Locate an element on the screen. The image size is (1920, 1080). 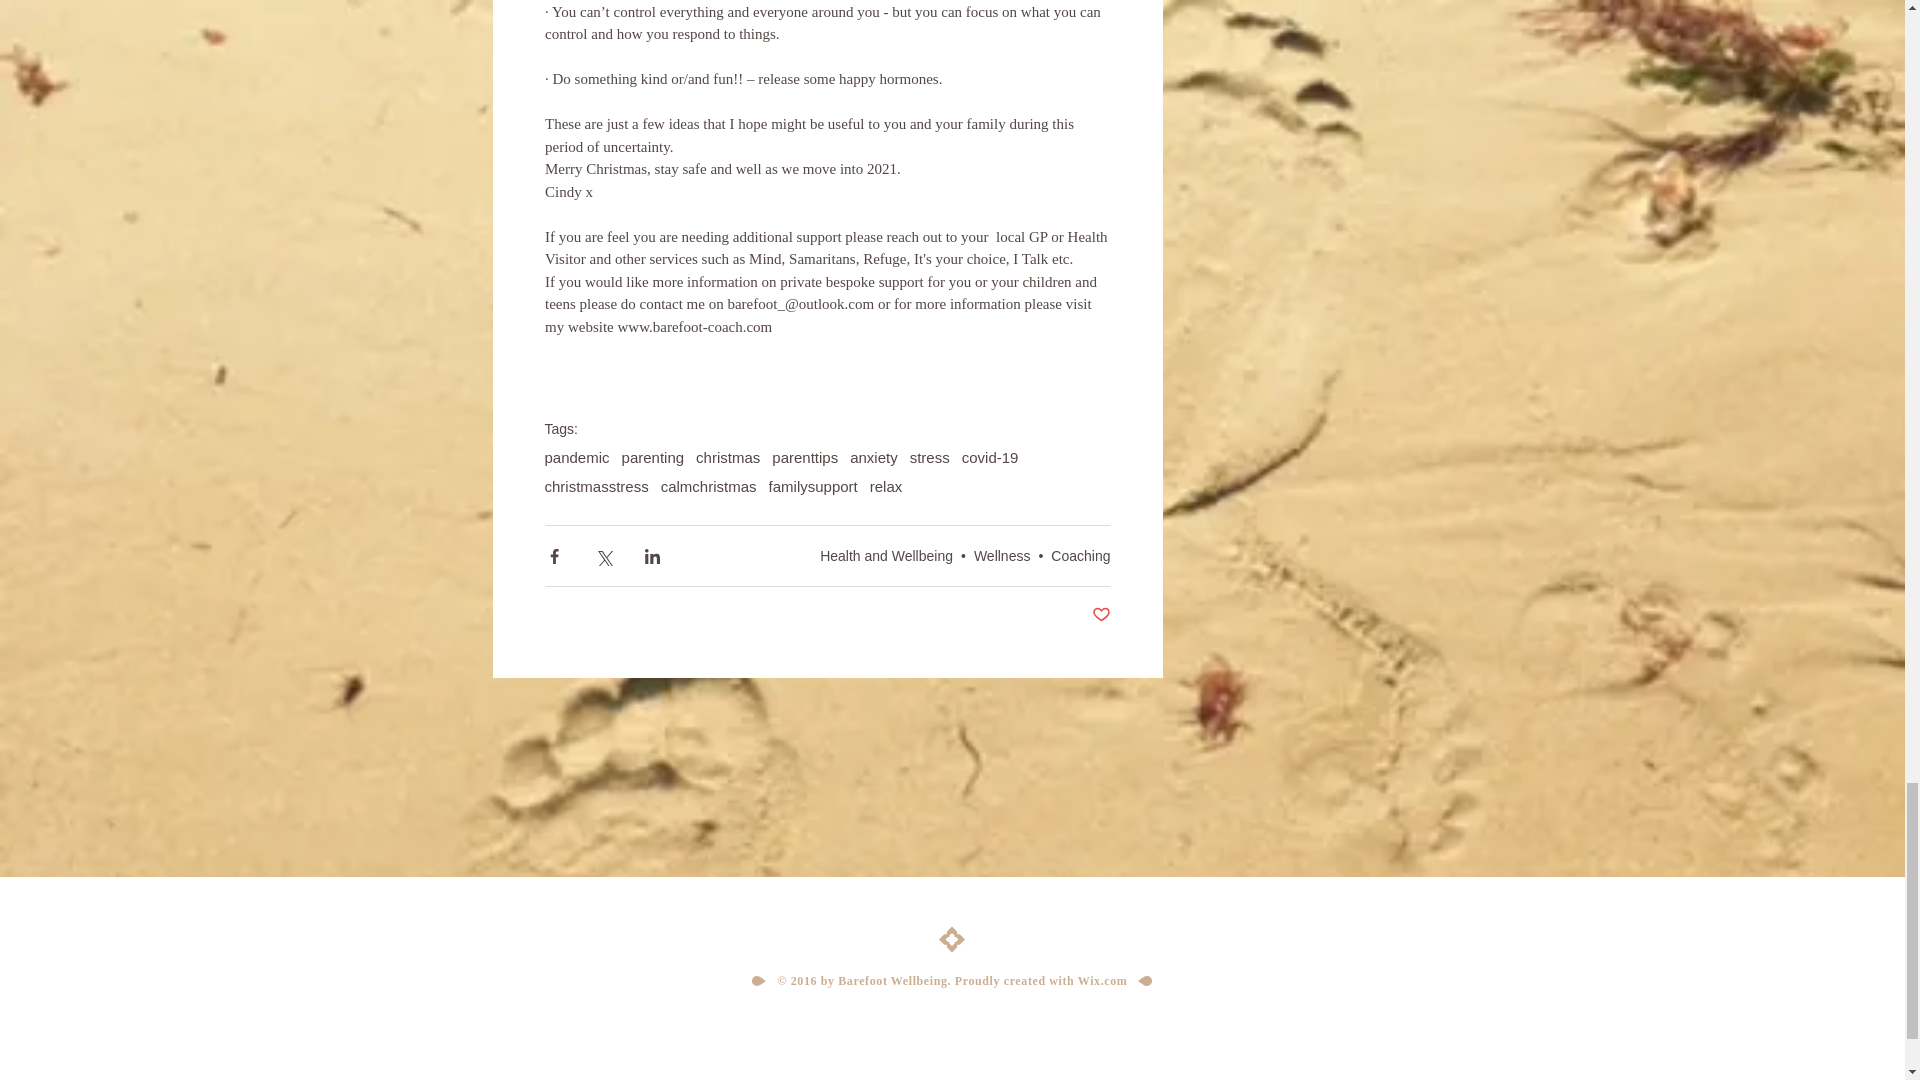
relax is located at coordinates (886, 486).